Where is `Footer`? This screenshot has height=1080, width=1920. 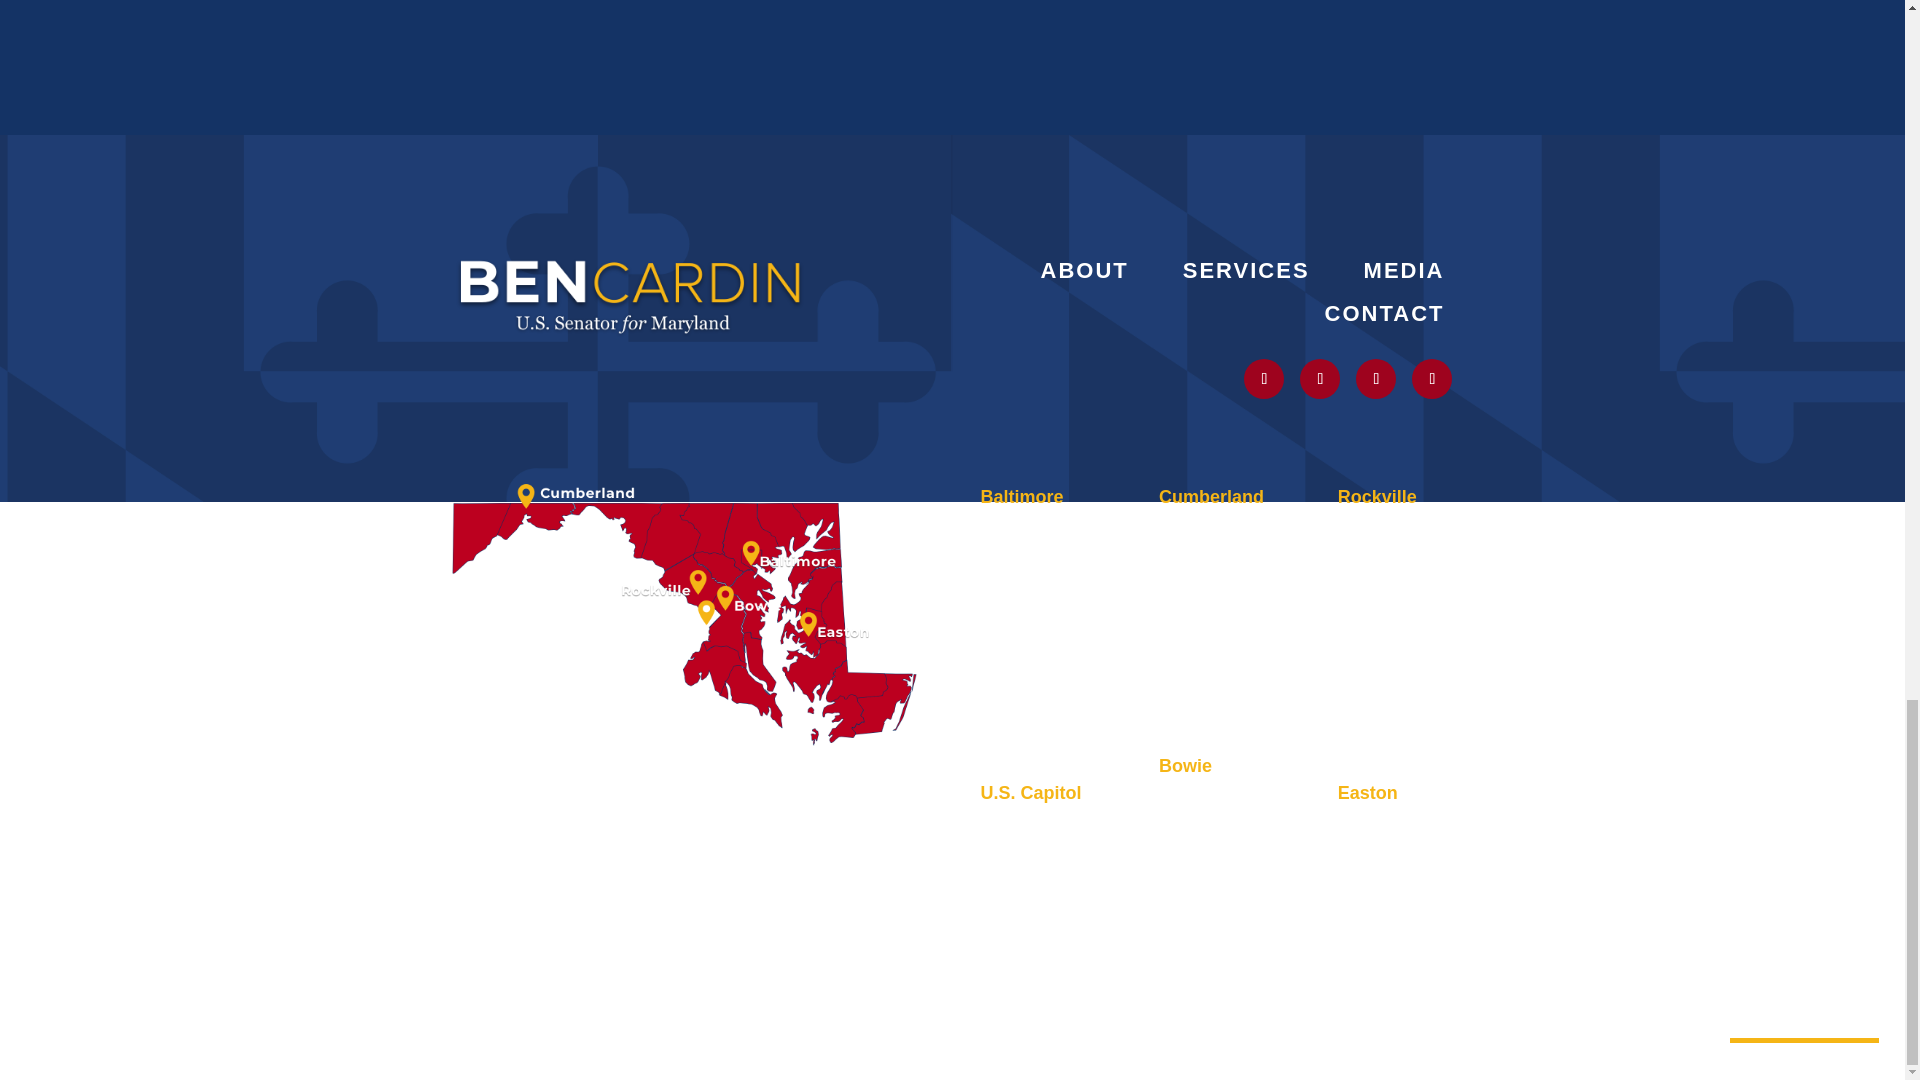
Footer is located at coordinates (630, 294).